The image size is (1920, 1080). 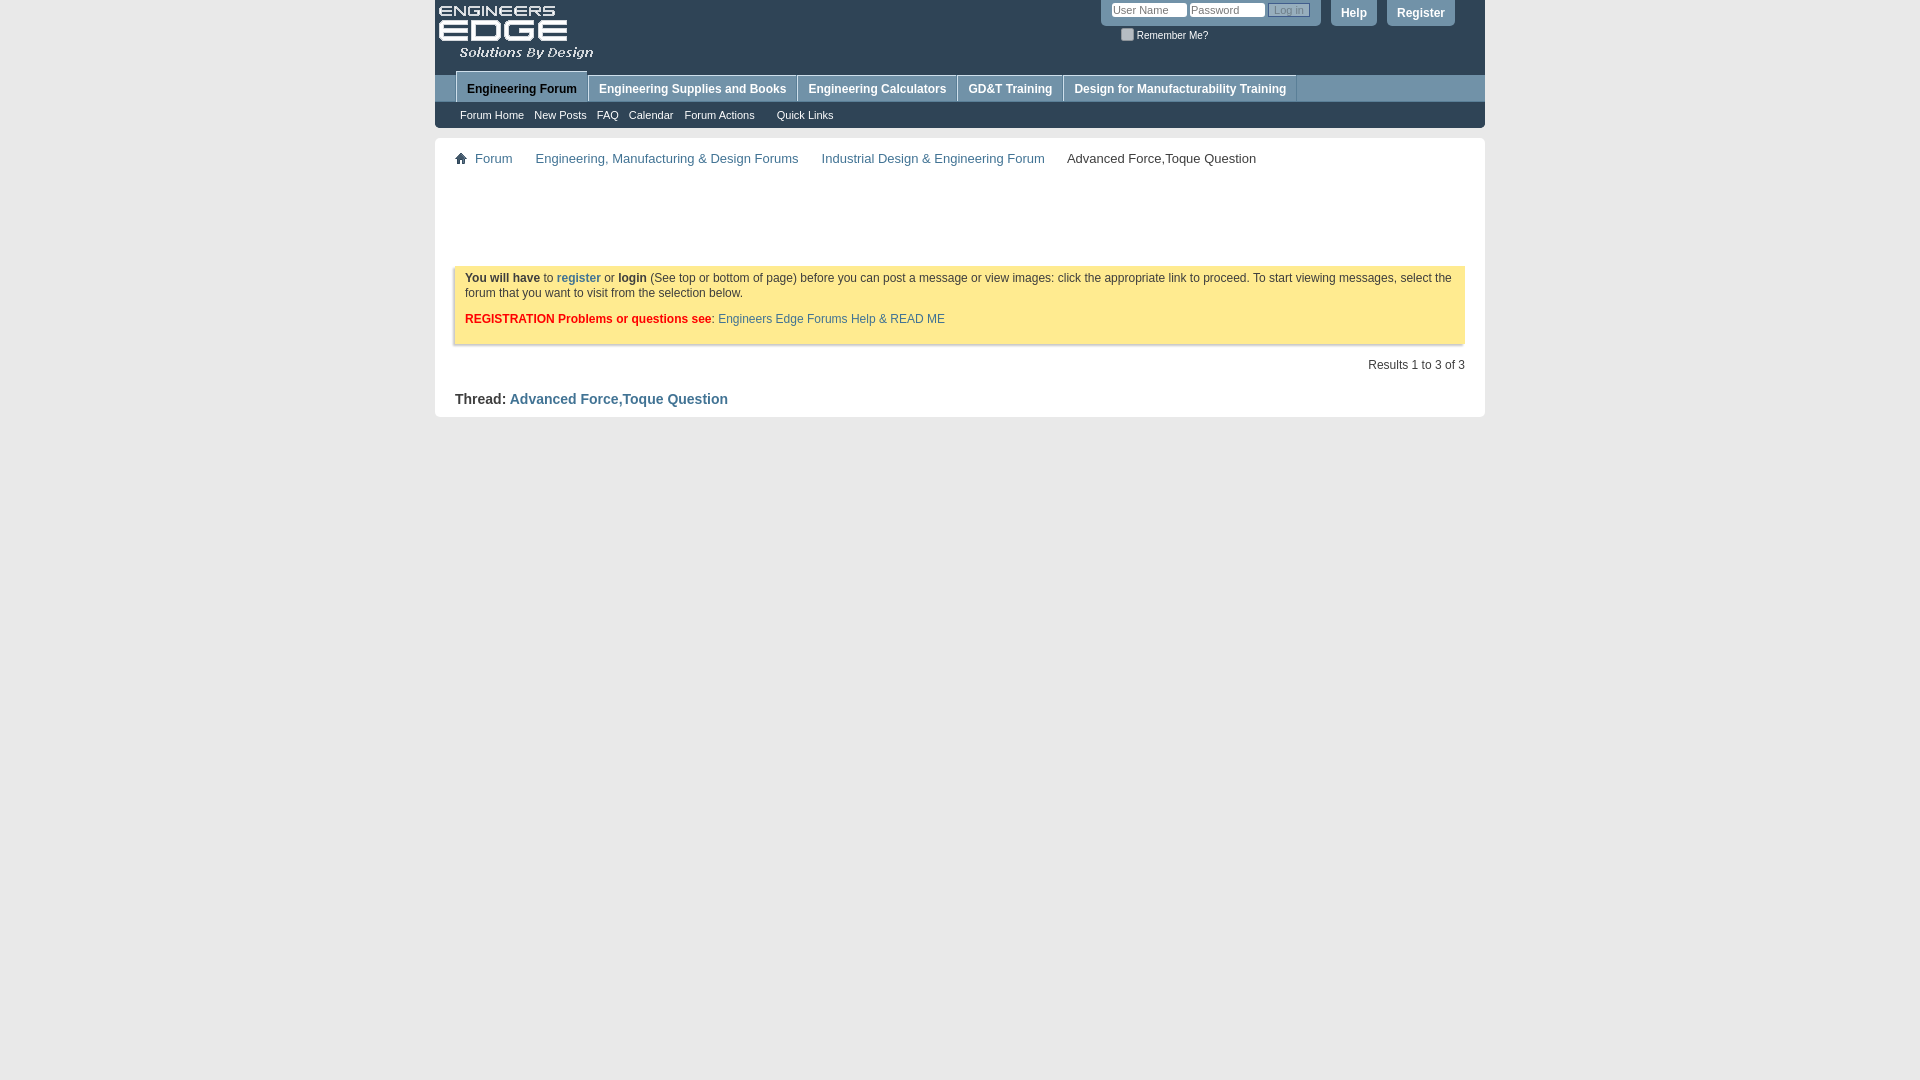 What do you see at coordinates (492, 114) in the screenshot?
I see `Forum Home` at bounding box center [492, 114].